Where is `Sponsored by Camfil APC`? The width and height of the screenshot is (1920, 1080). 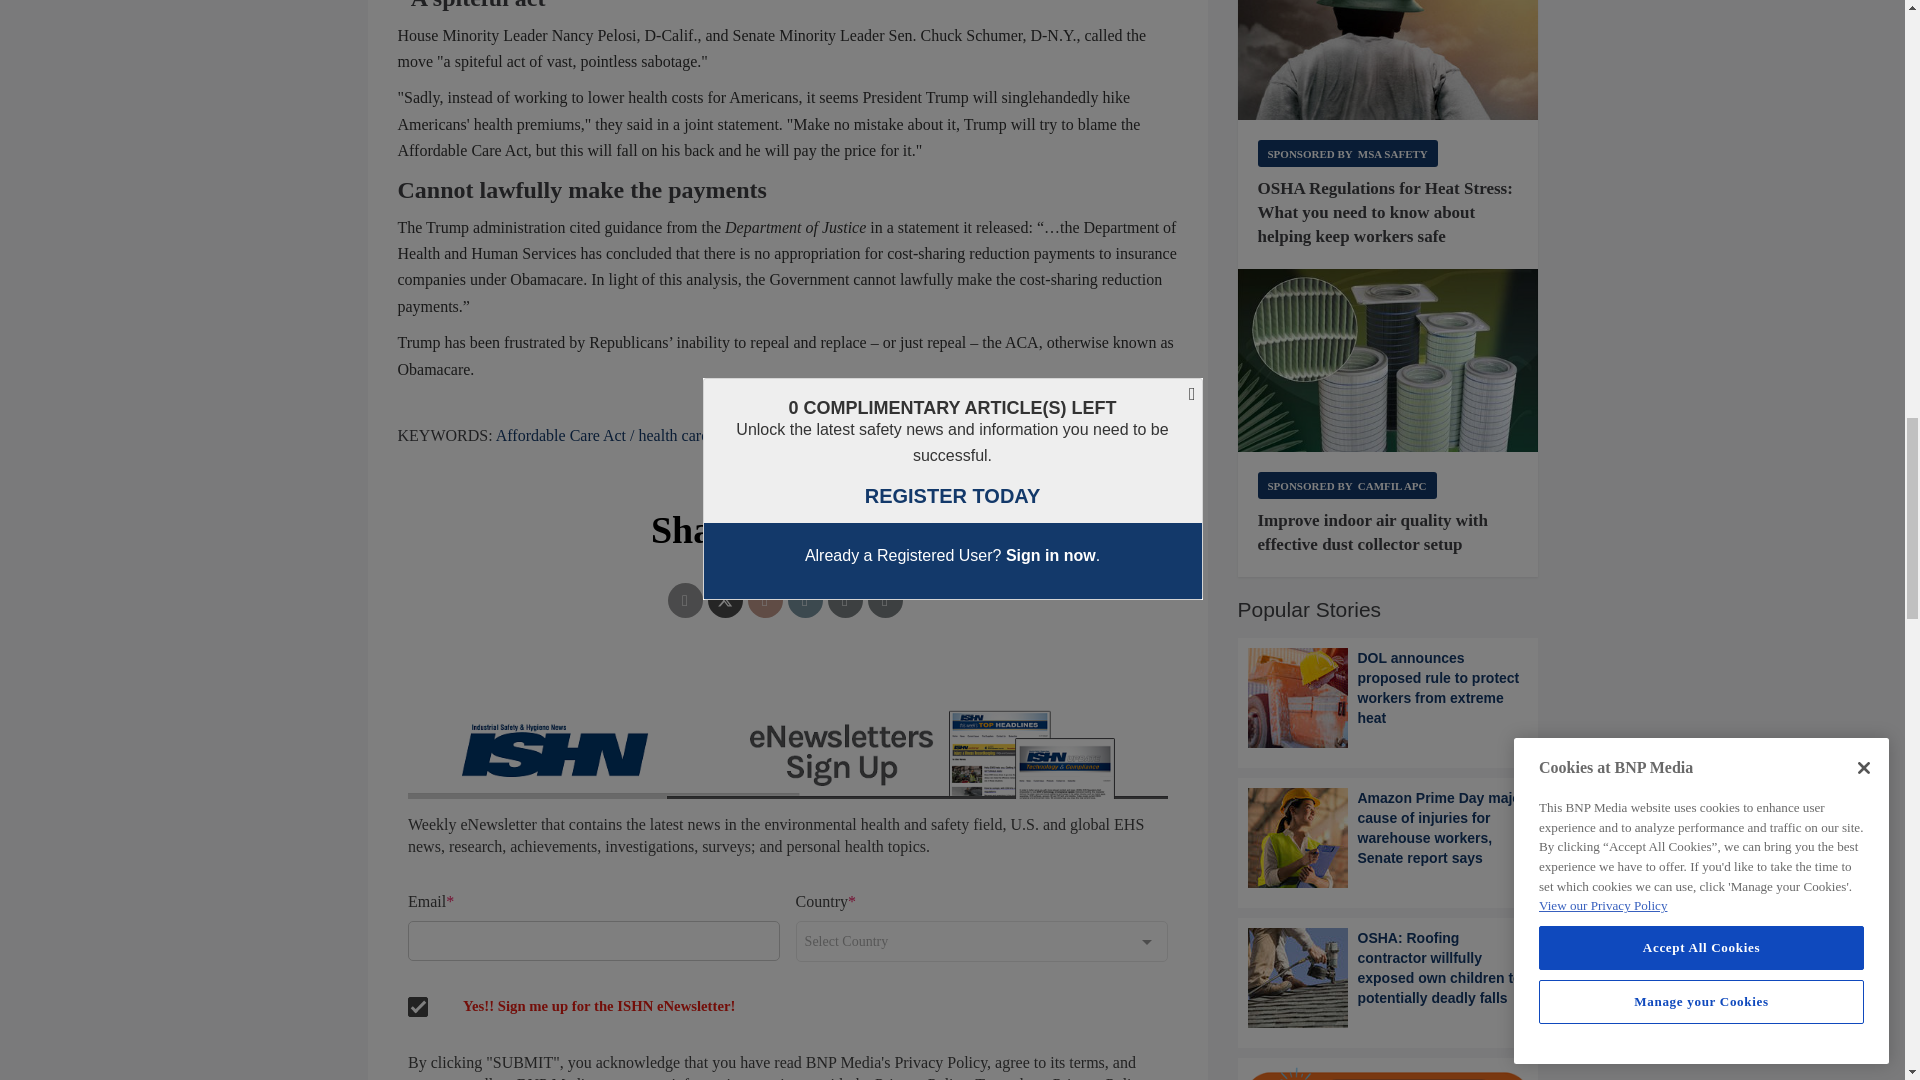 Sponsored by Camfil APC is located at coordinates (1346, 484).